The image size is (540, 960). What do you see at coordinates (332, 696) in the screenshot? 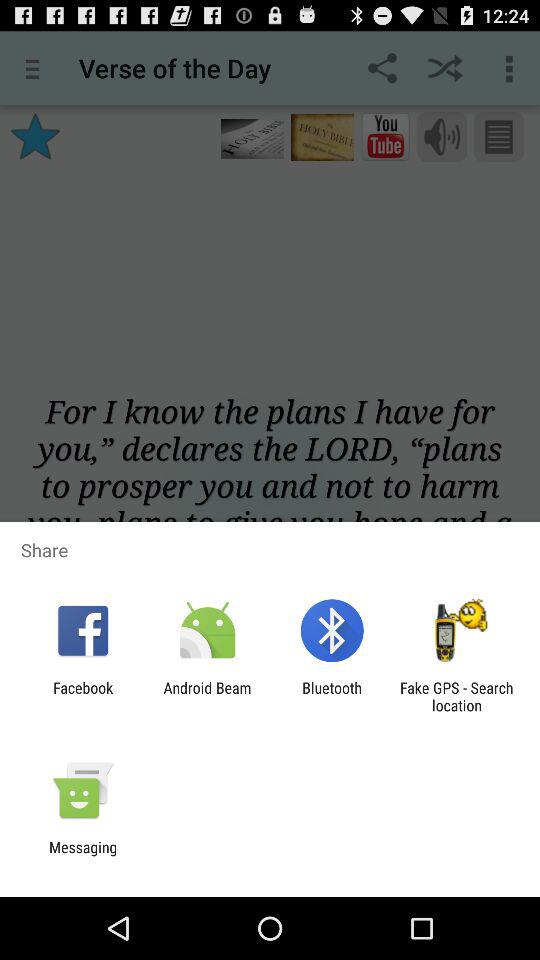
I see `launch the app next to fake gps search item` at bounding box center [332, 696].